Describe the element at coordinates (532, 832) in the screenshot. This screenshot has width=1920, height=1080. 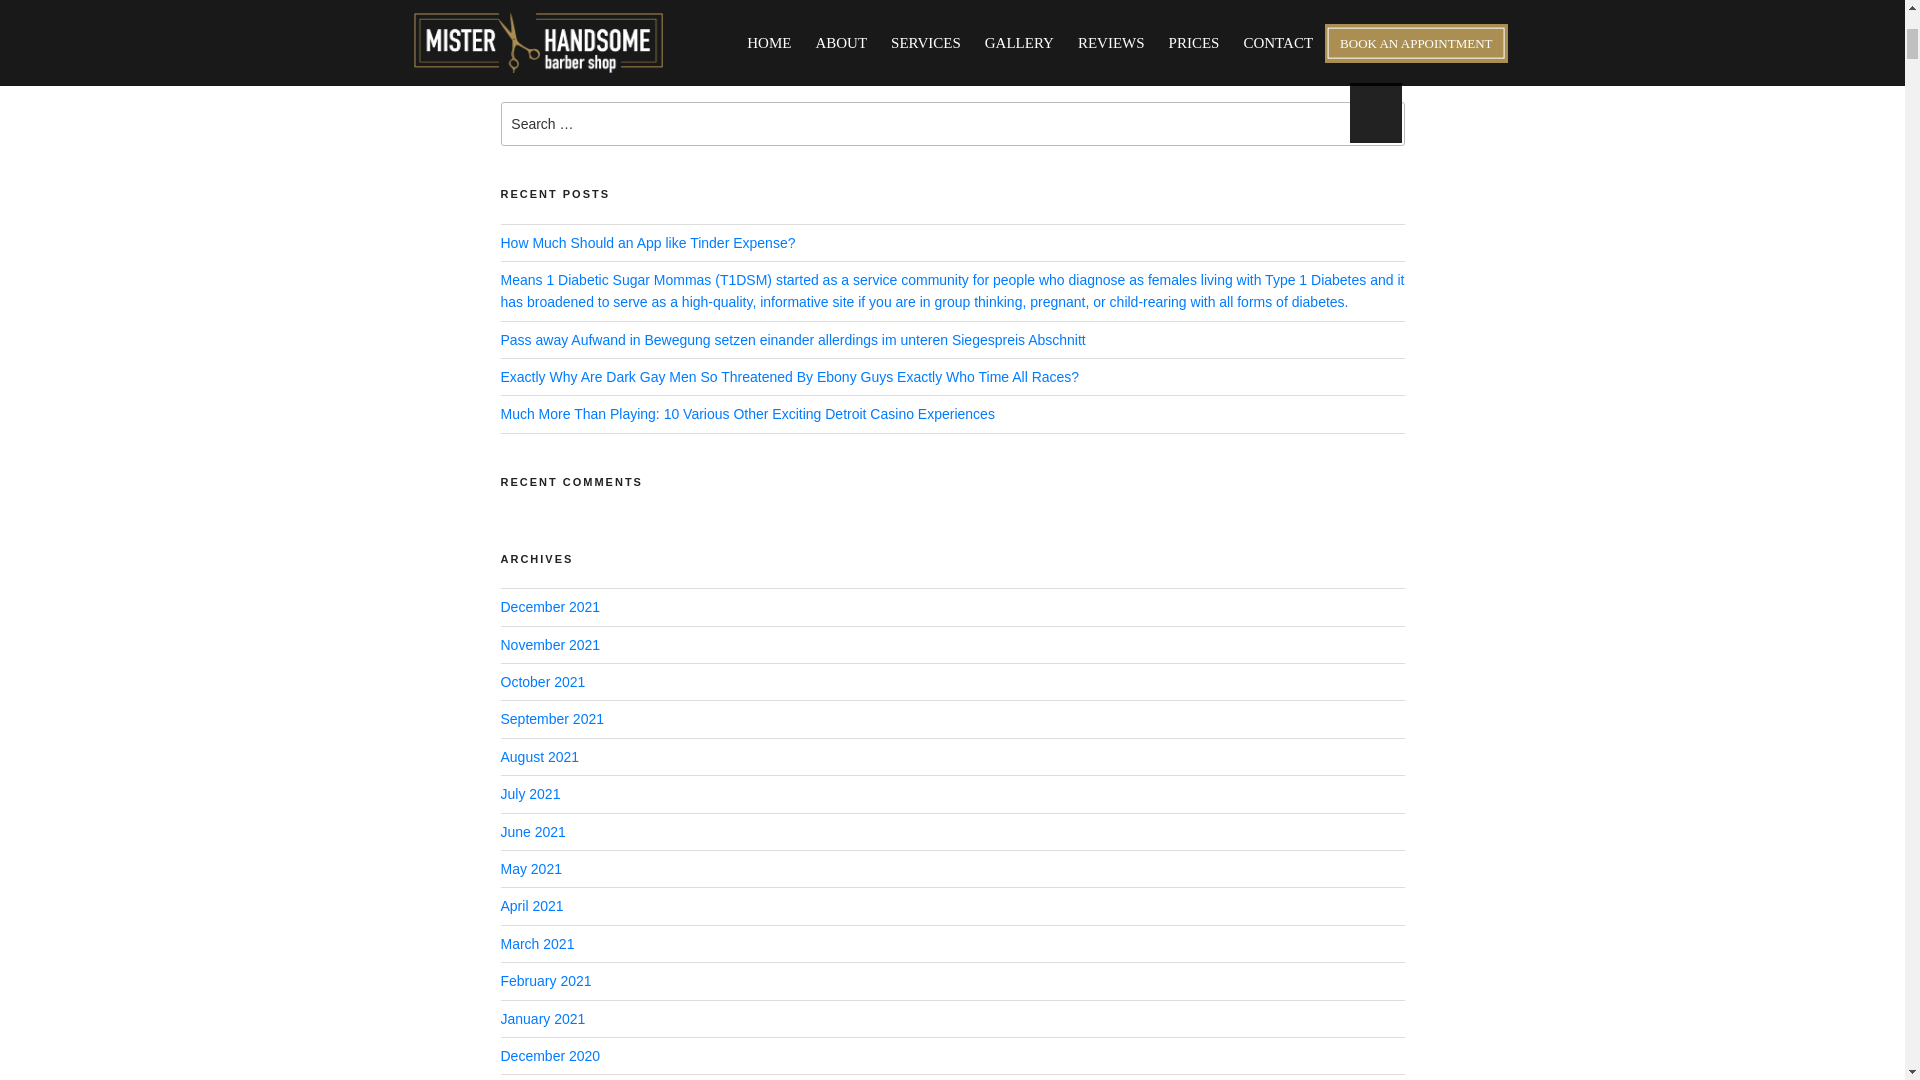
I see `June 2021` at that location.